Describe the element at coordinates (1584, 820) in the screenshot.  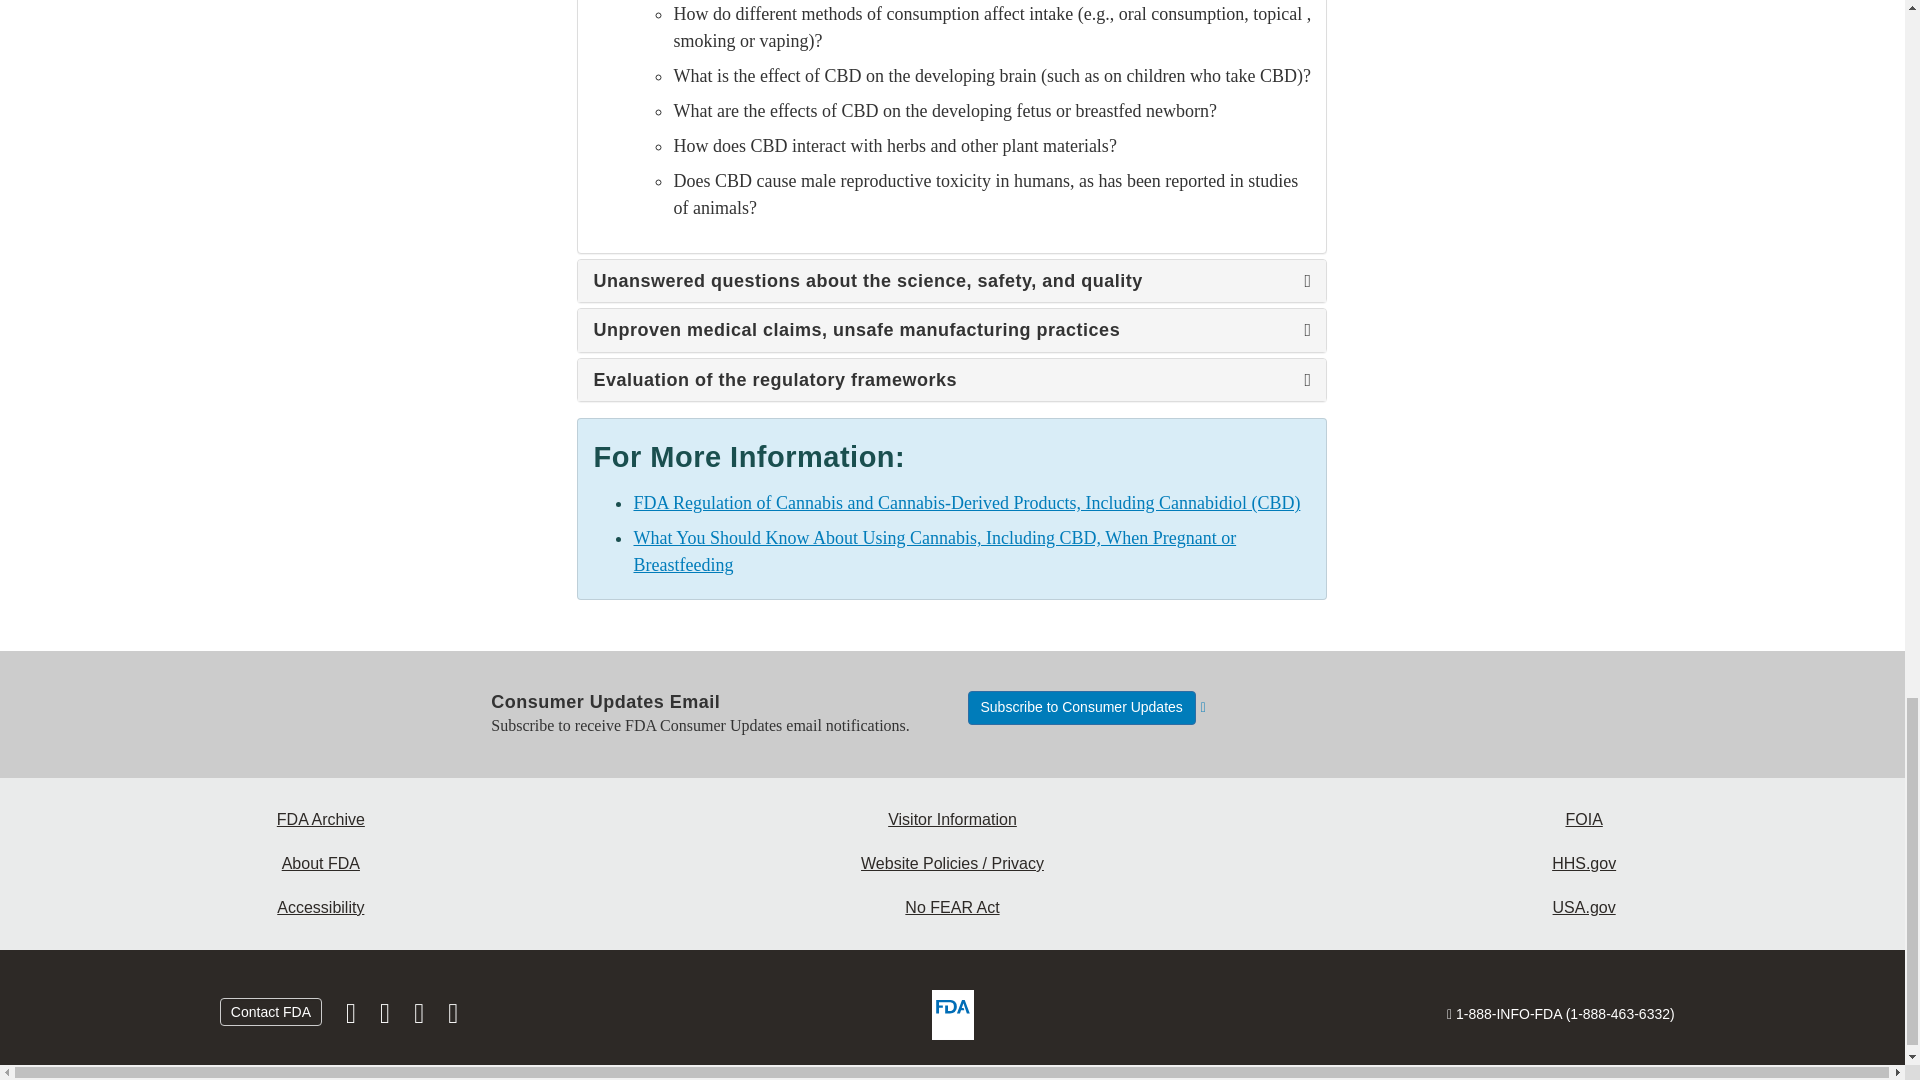
I see `Freedom of Information Act` at that location.